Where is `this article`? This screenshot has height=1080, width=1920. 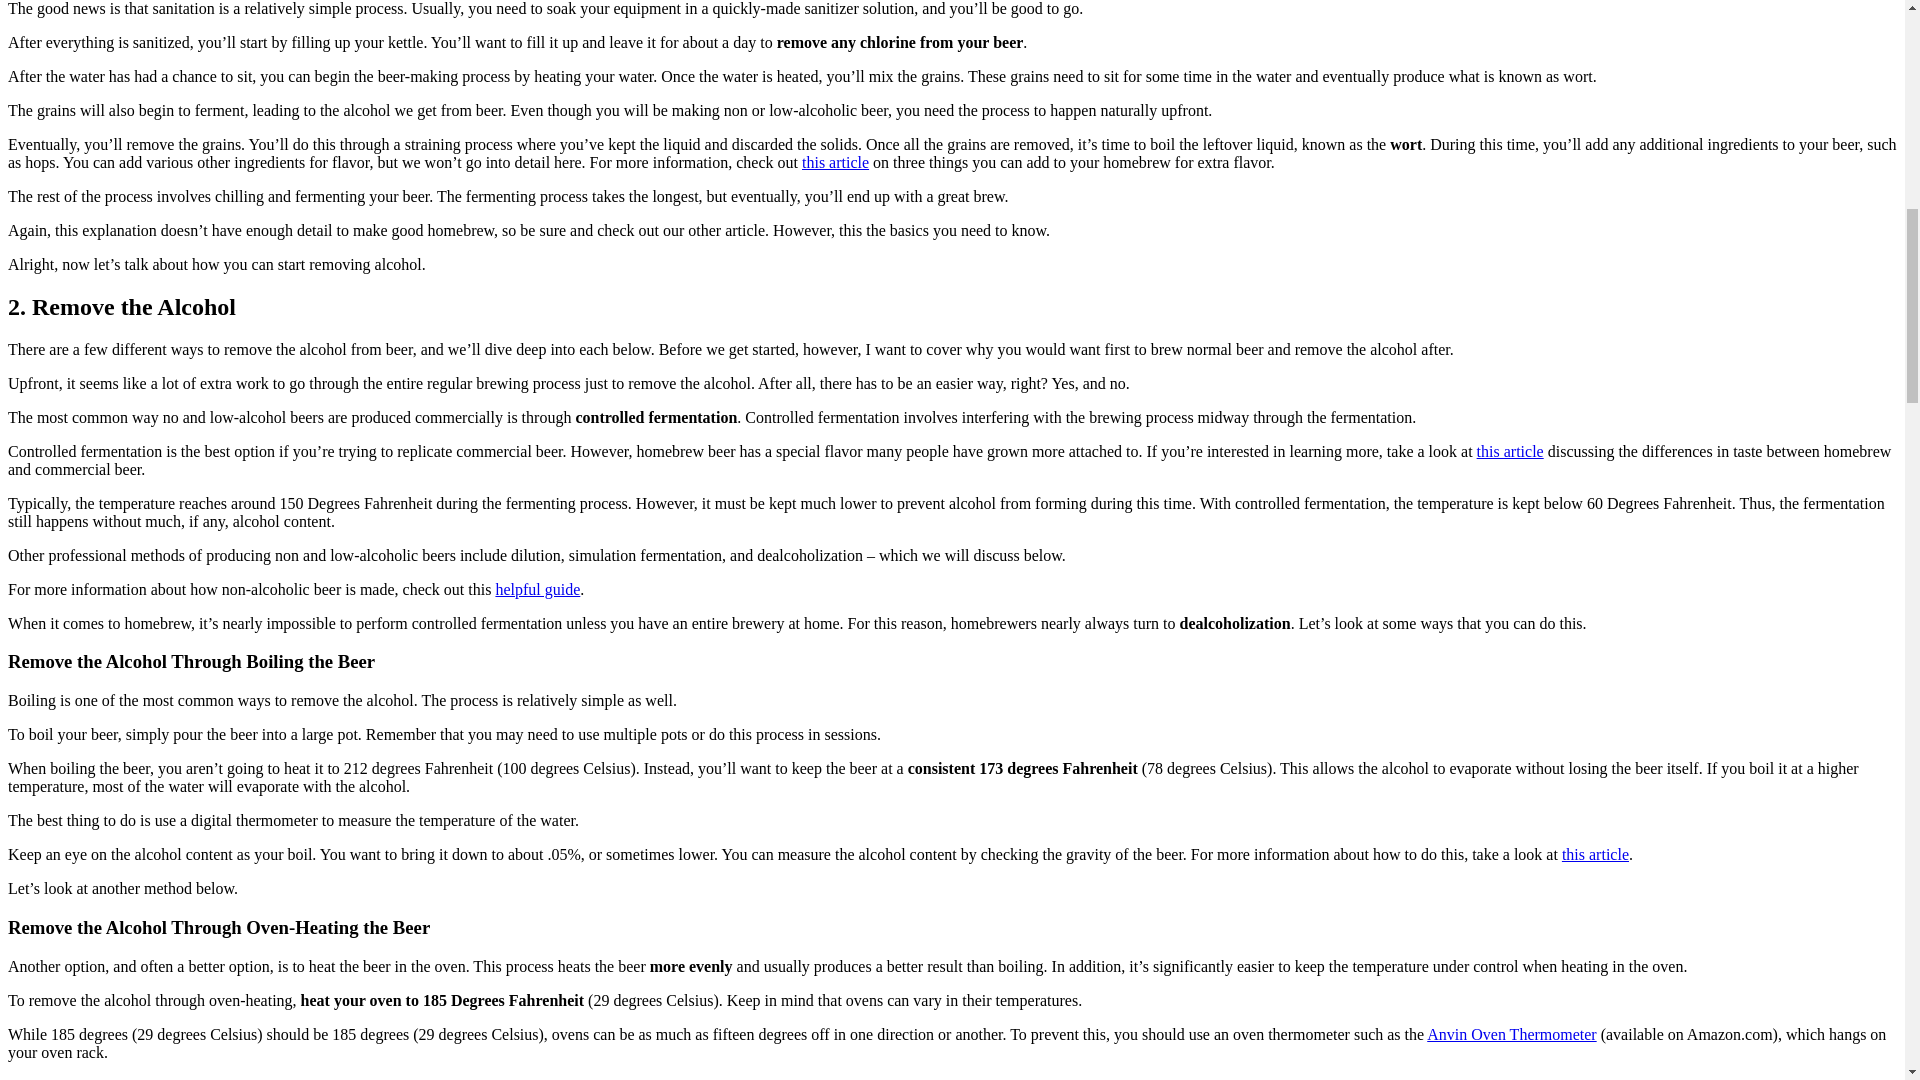
this article is located at coordinates (1510, 451).